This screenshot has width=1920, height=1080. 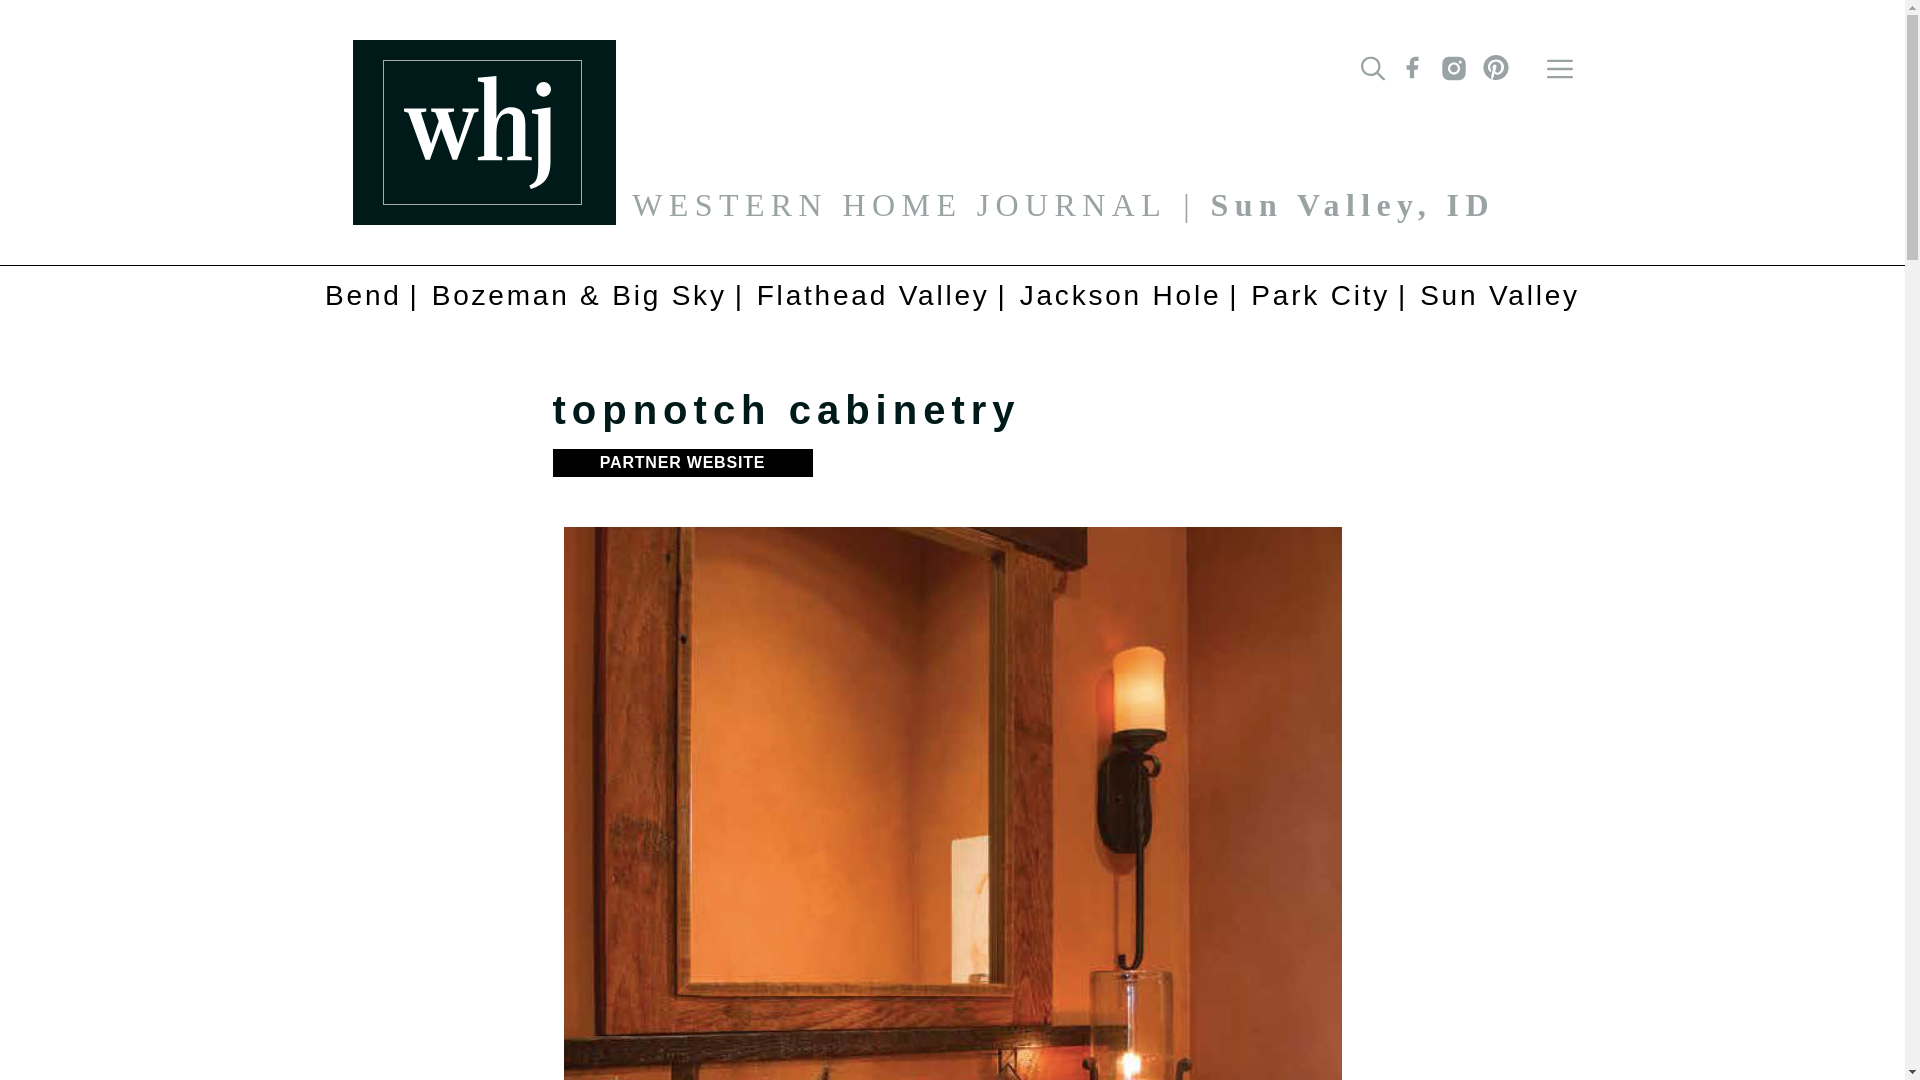 I want to click on Flathead Valley, so click(x=872, y=296).